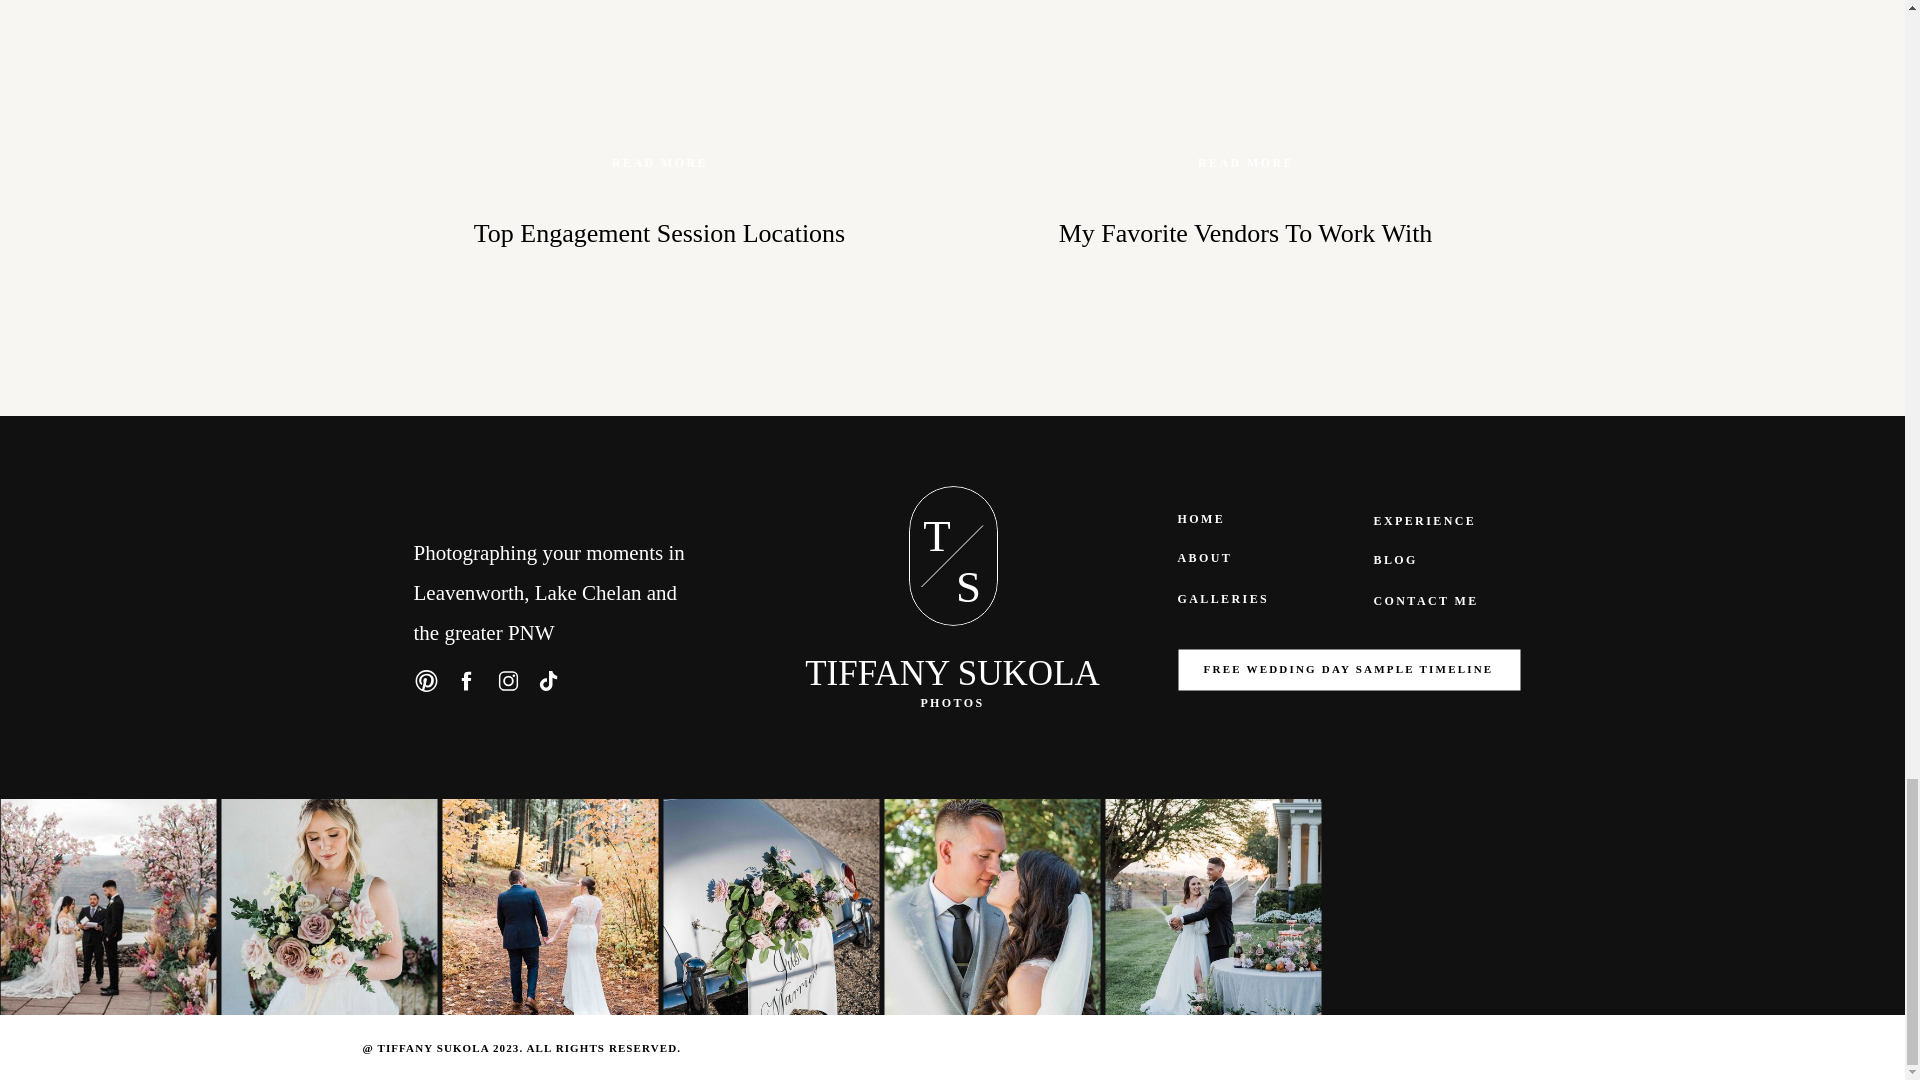 The image size is (1920, 1080). Describe the element at coordinates (1212, 907) in the screenshot. I see `Moore Mansion wedding` at that location.